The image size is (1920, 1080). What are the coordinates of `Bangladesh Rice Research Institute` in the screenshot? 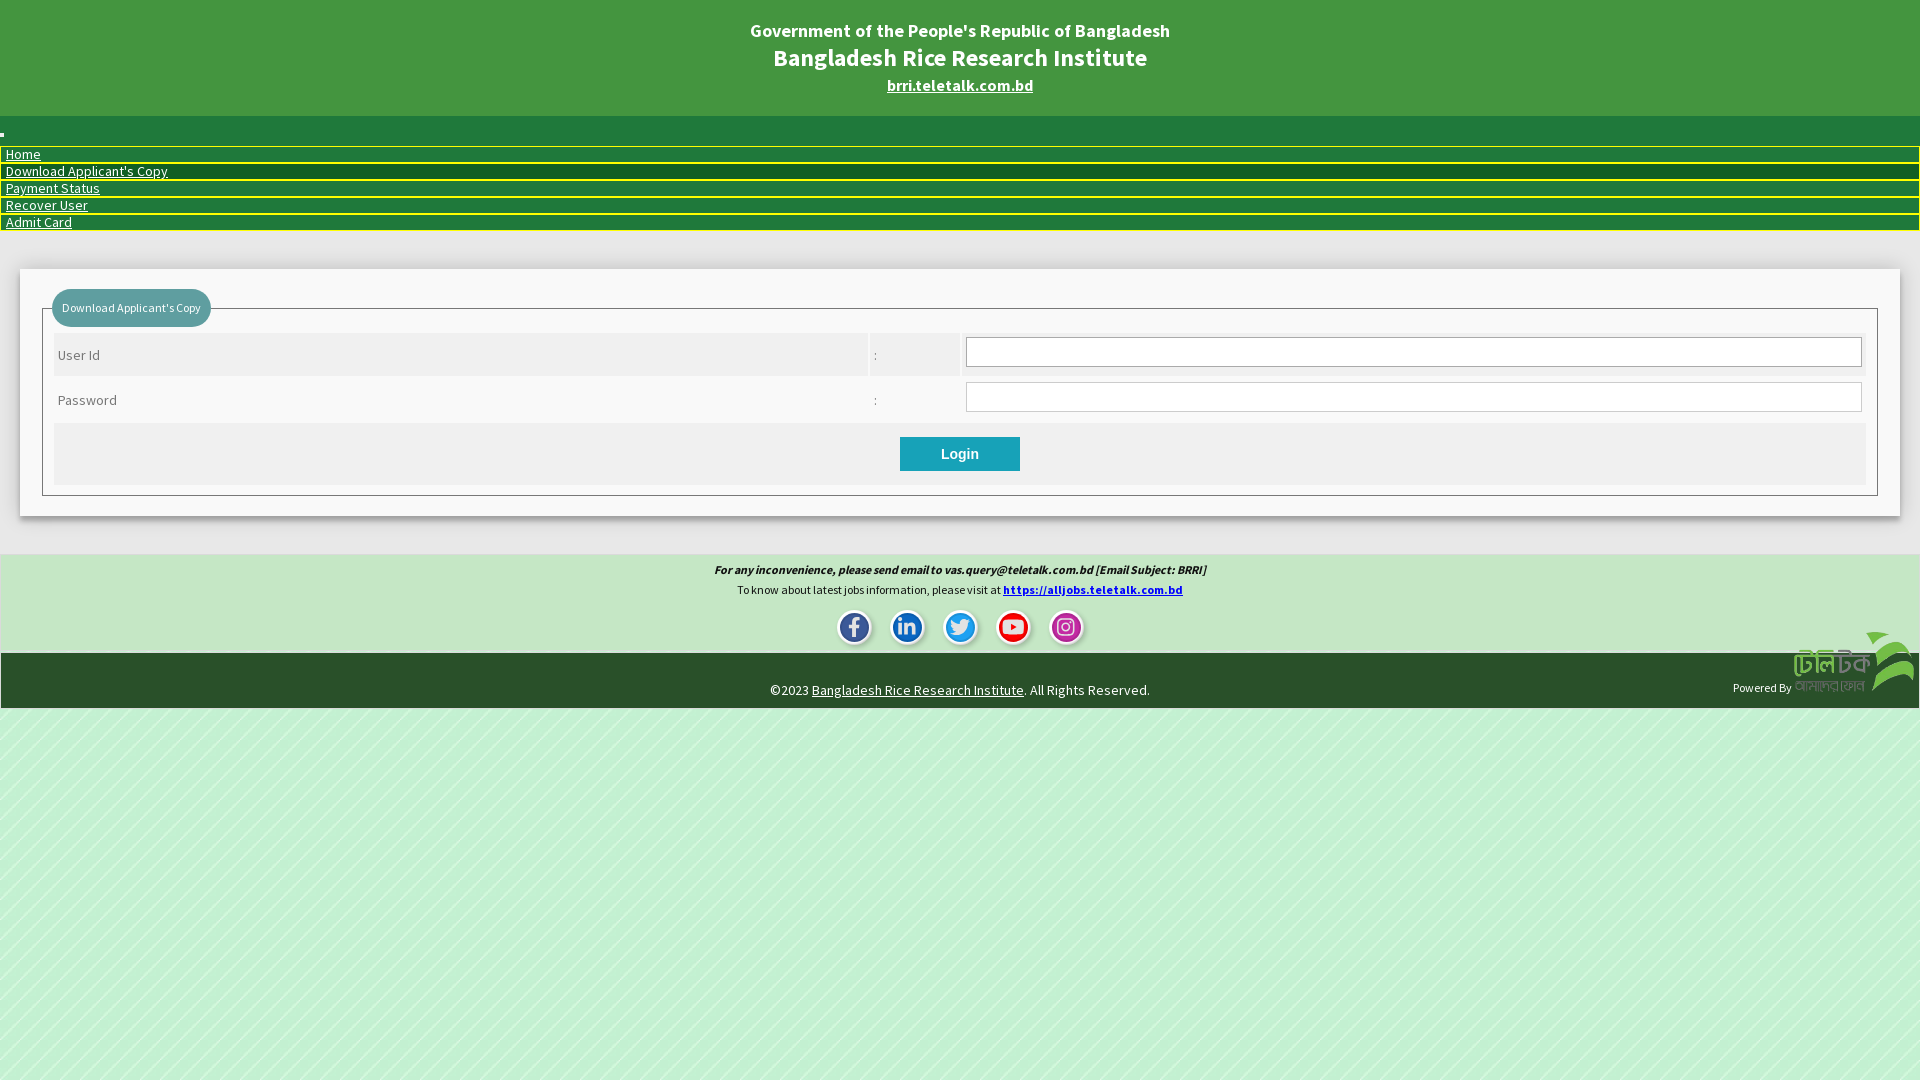 It's located at (918, 690).